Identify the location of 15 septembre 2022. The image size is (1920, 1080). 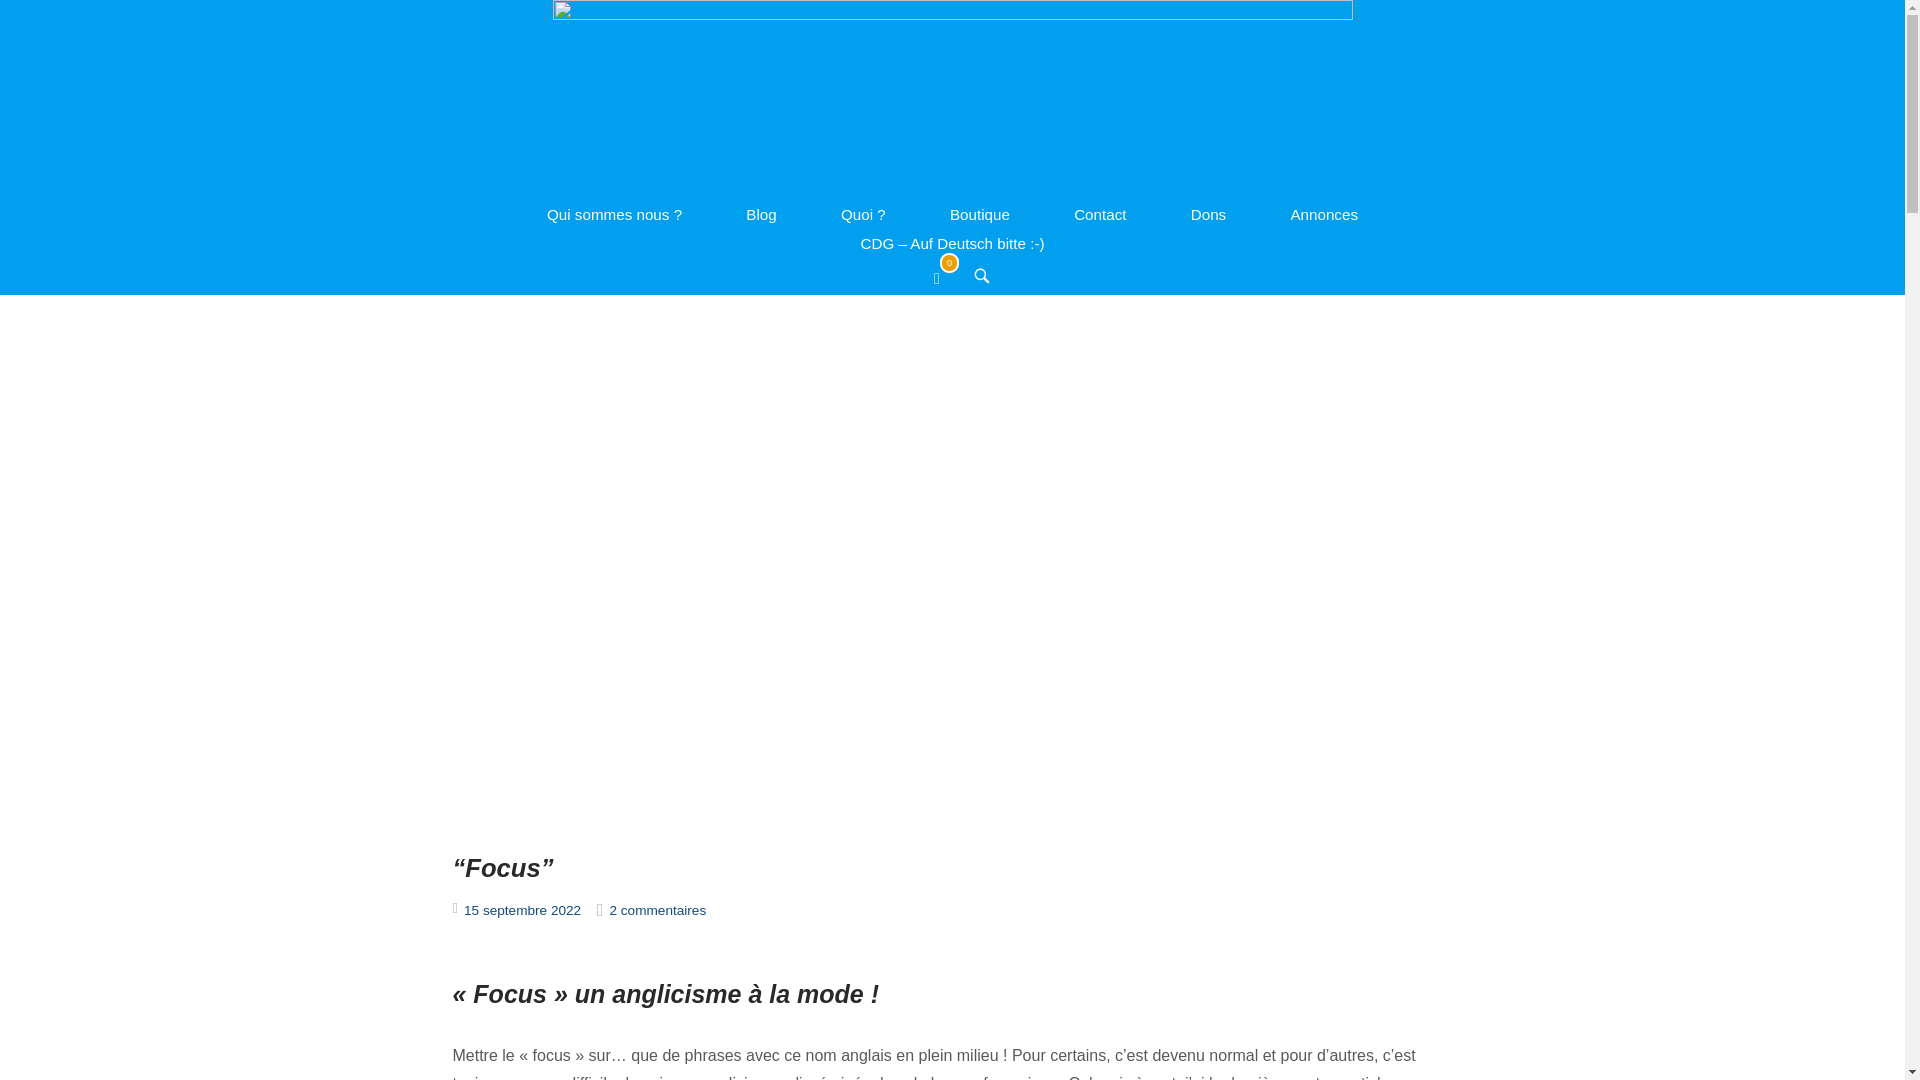
(522, 910).